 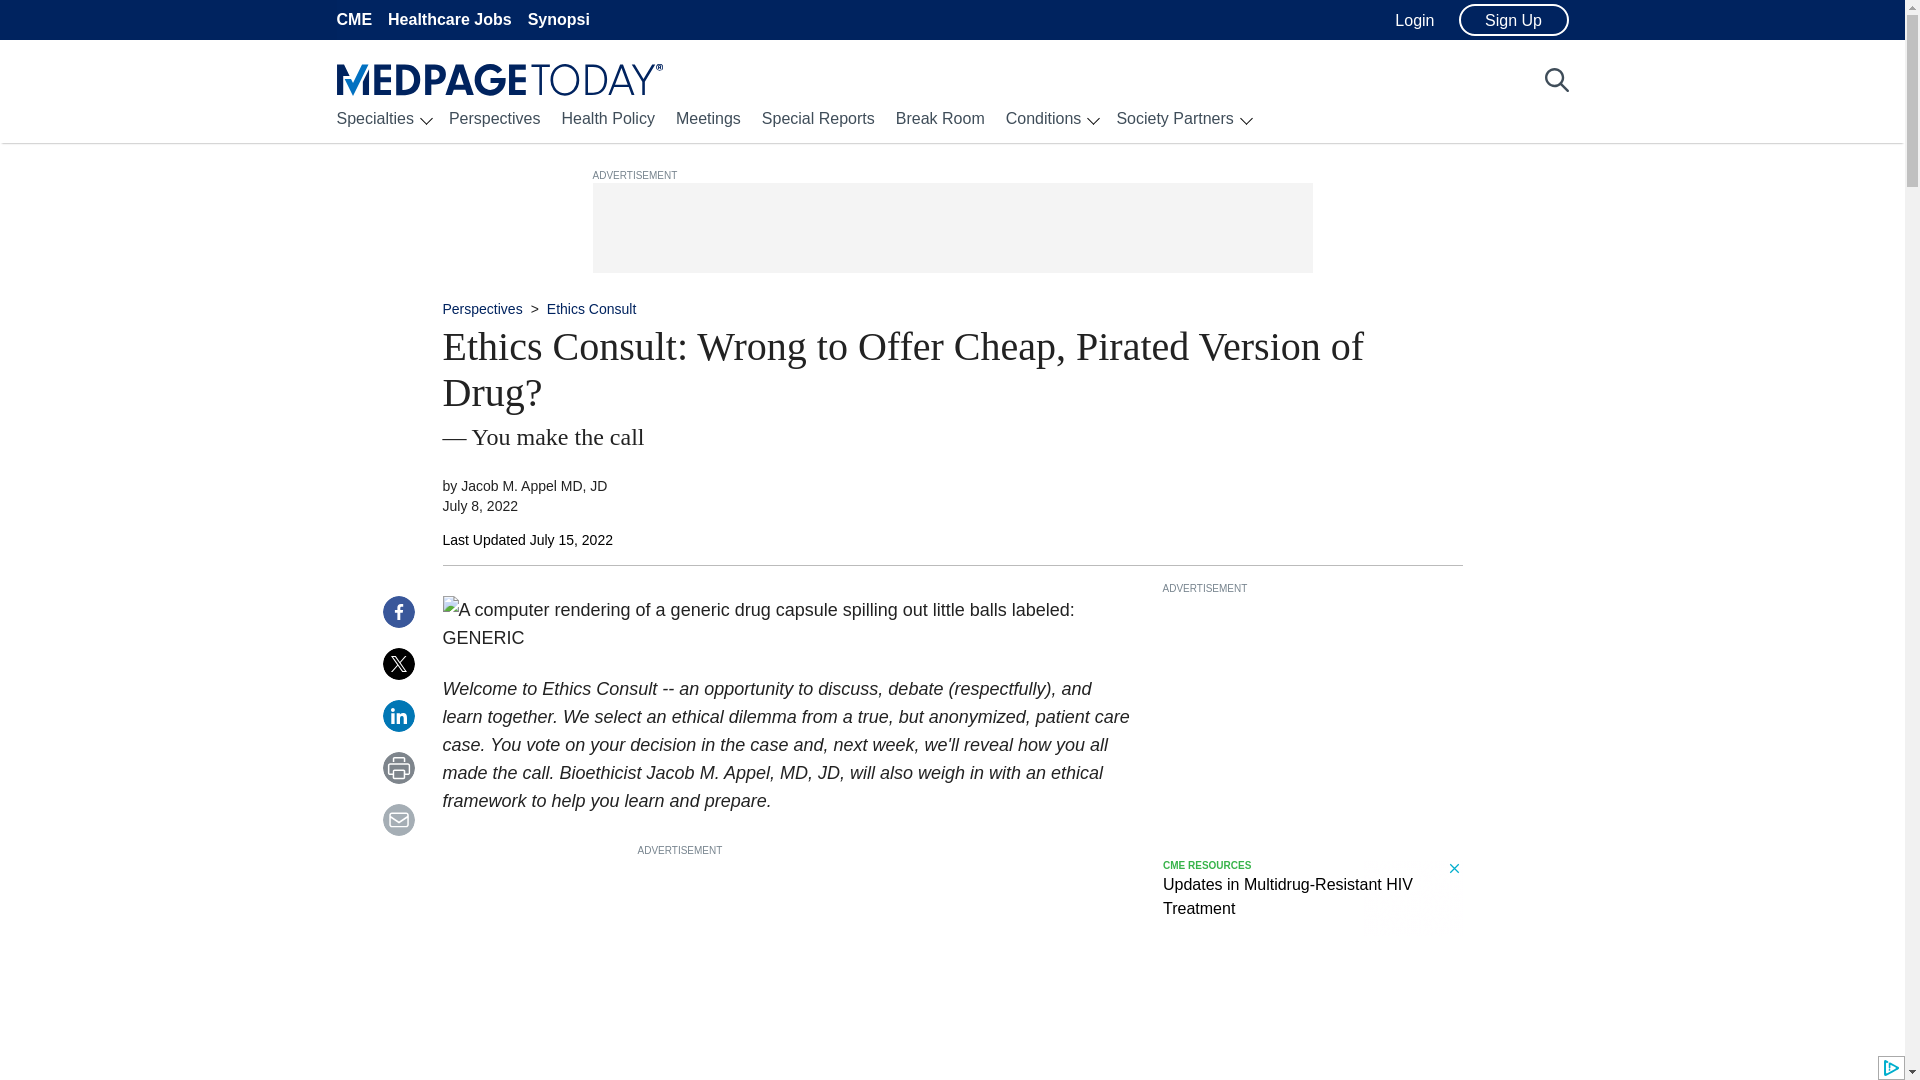 I want to click on Share on Facebook. Opens in a new tab or window, so click(x=398, y=612).